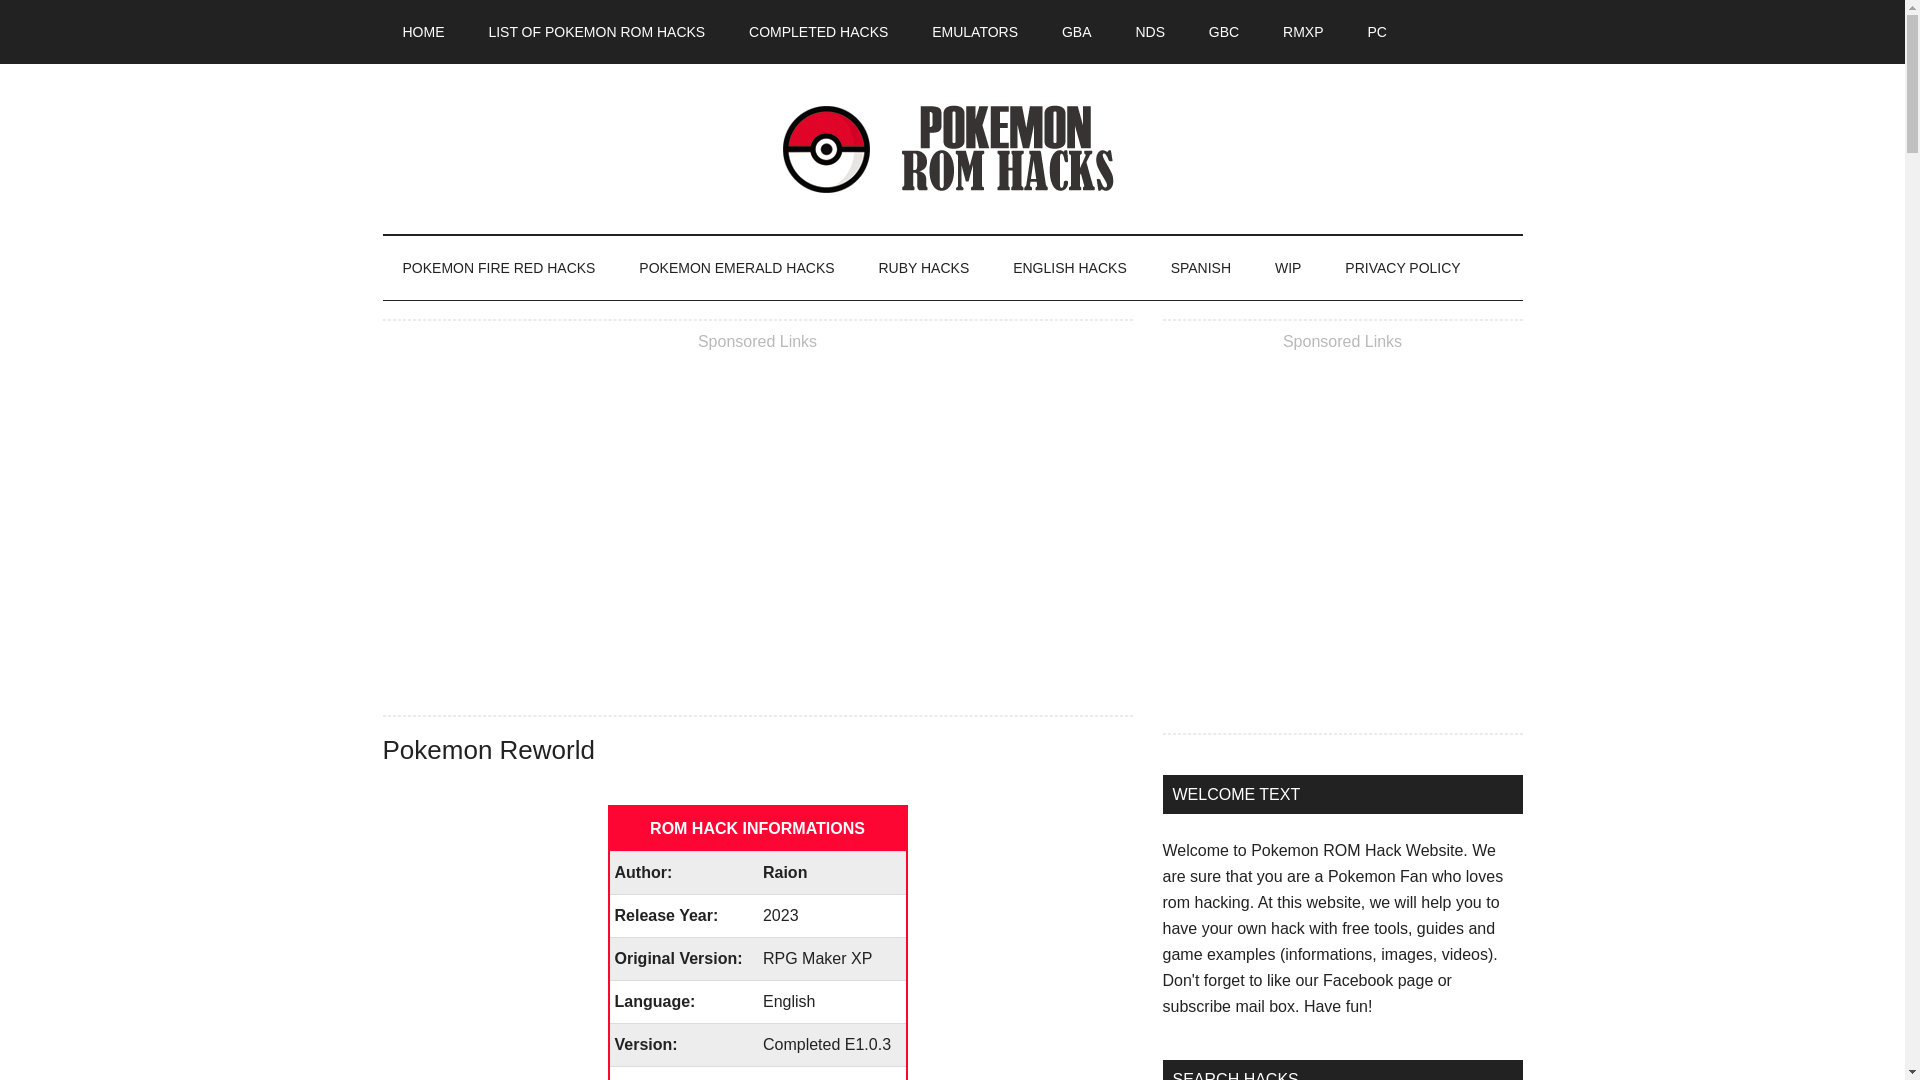  What do you see at coordinates (1076, 32) in the screenshot?
I see `GBA` at bounding box center [1076, 32].